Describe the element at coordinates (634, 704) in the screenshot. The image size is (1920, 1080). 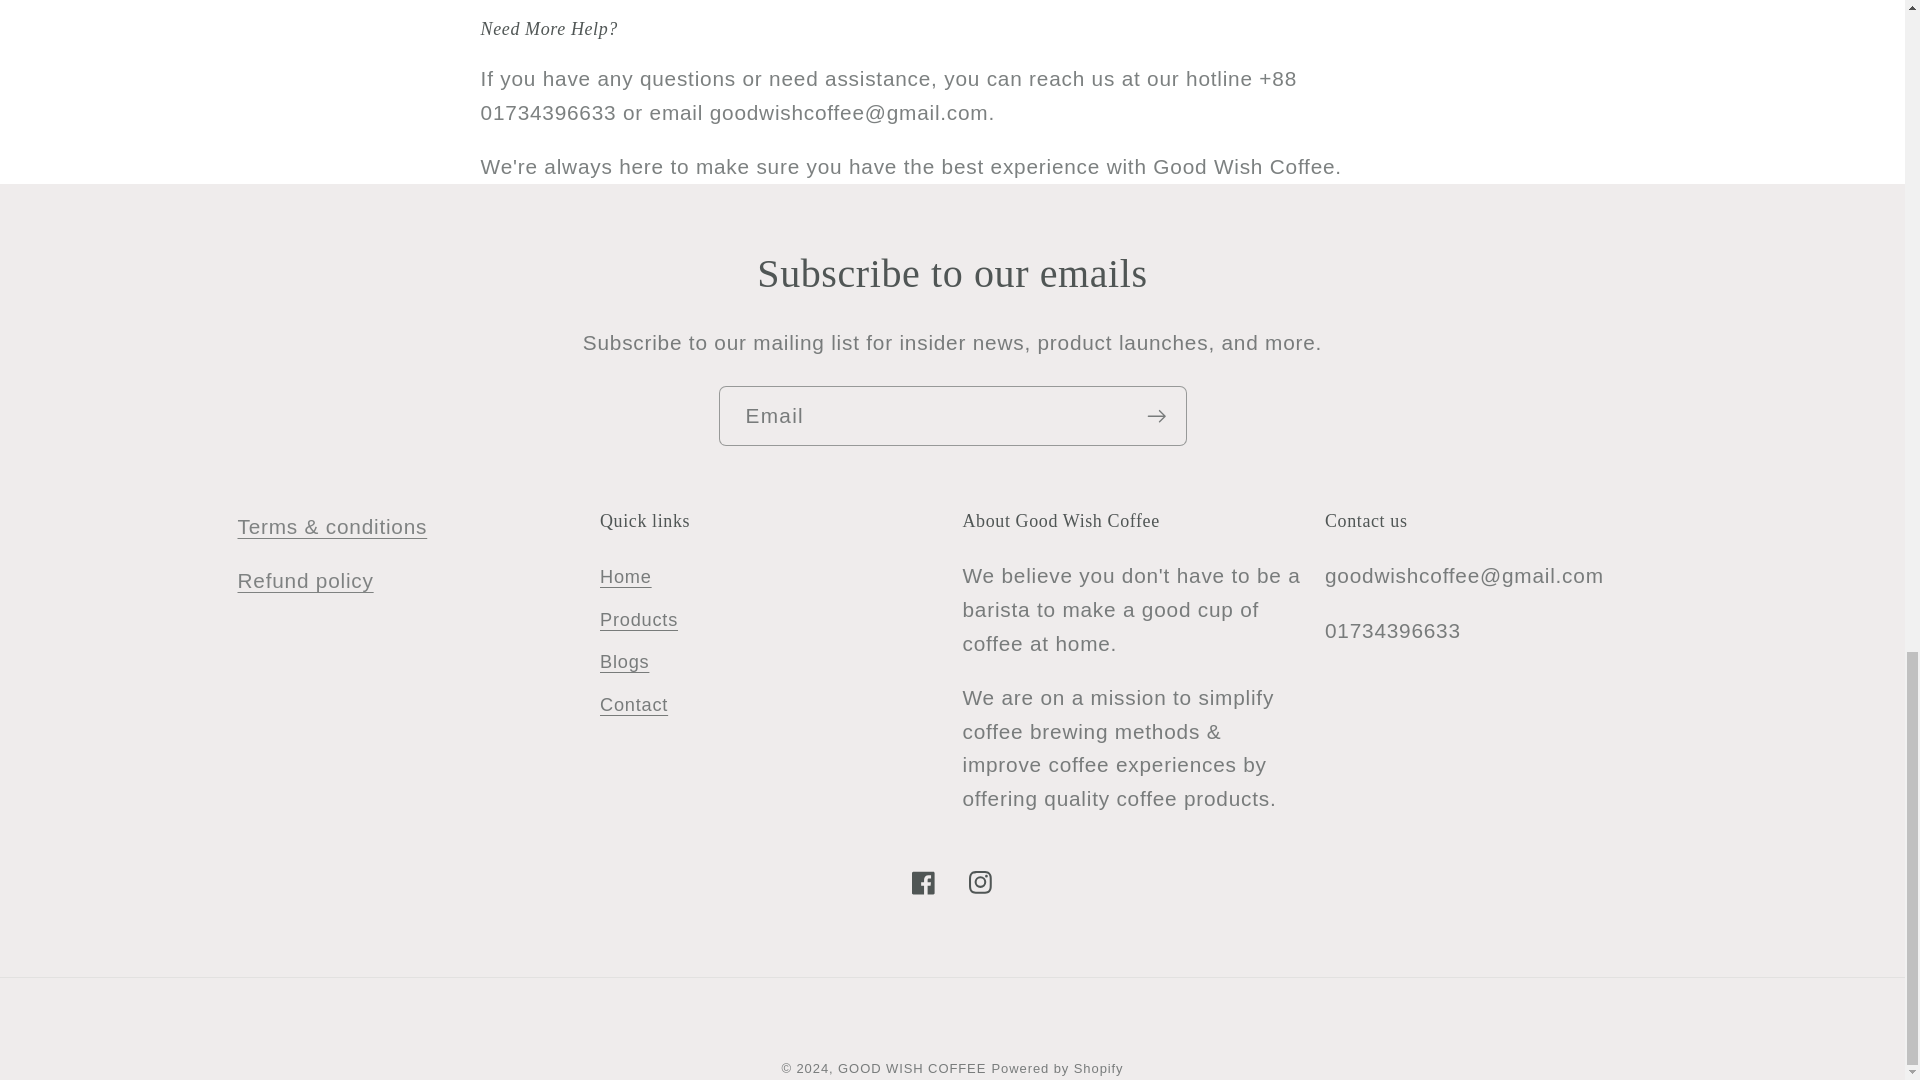
I see `Contact` at that location.